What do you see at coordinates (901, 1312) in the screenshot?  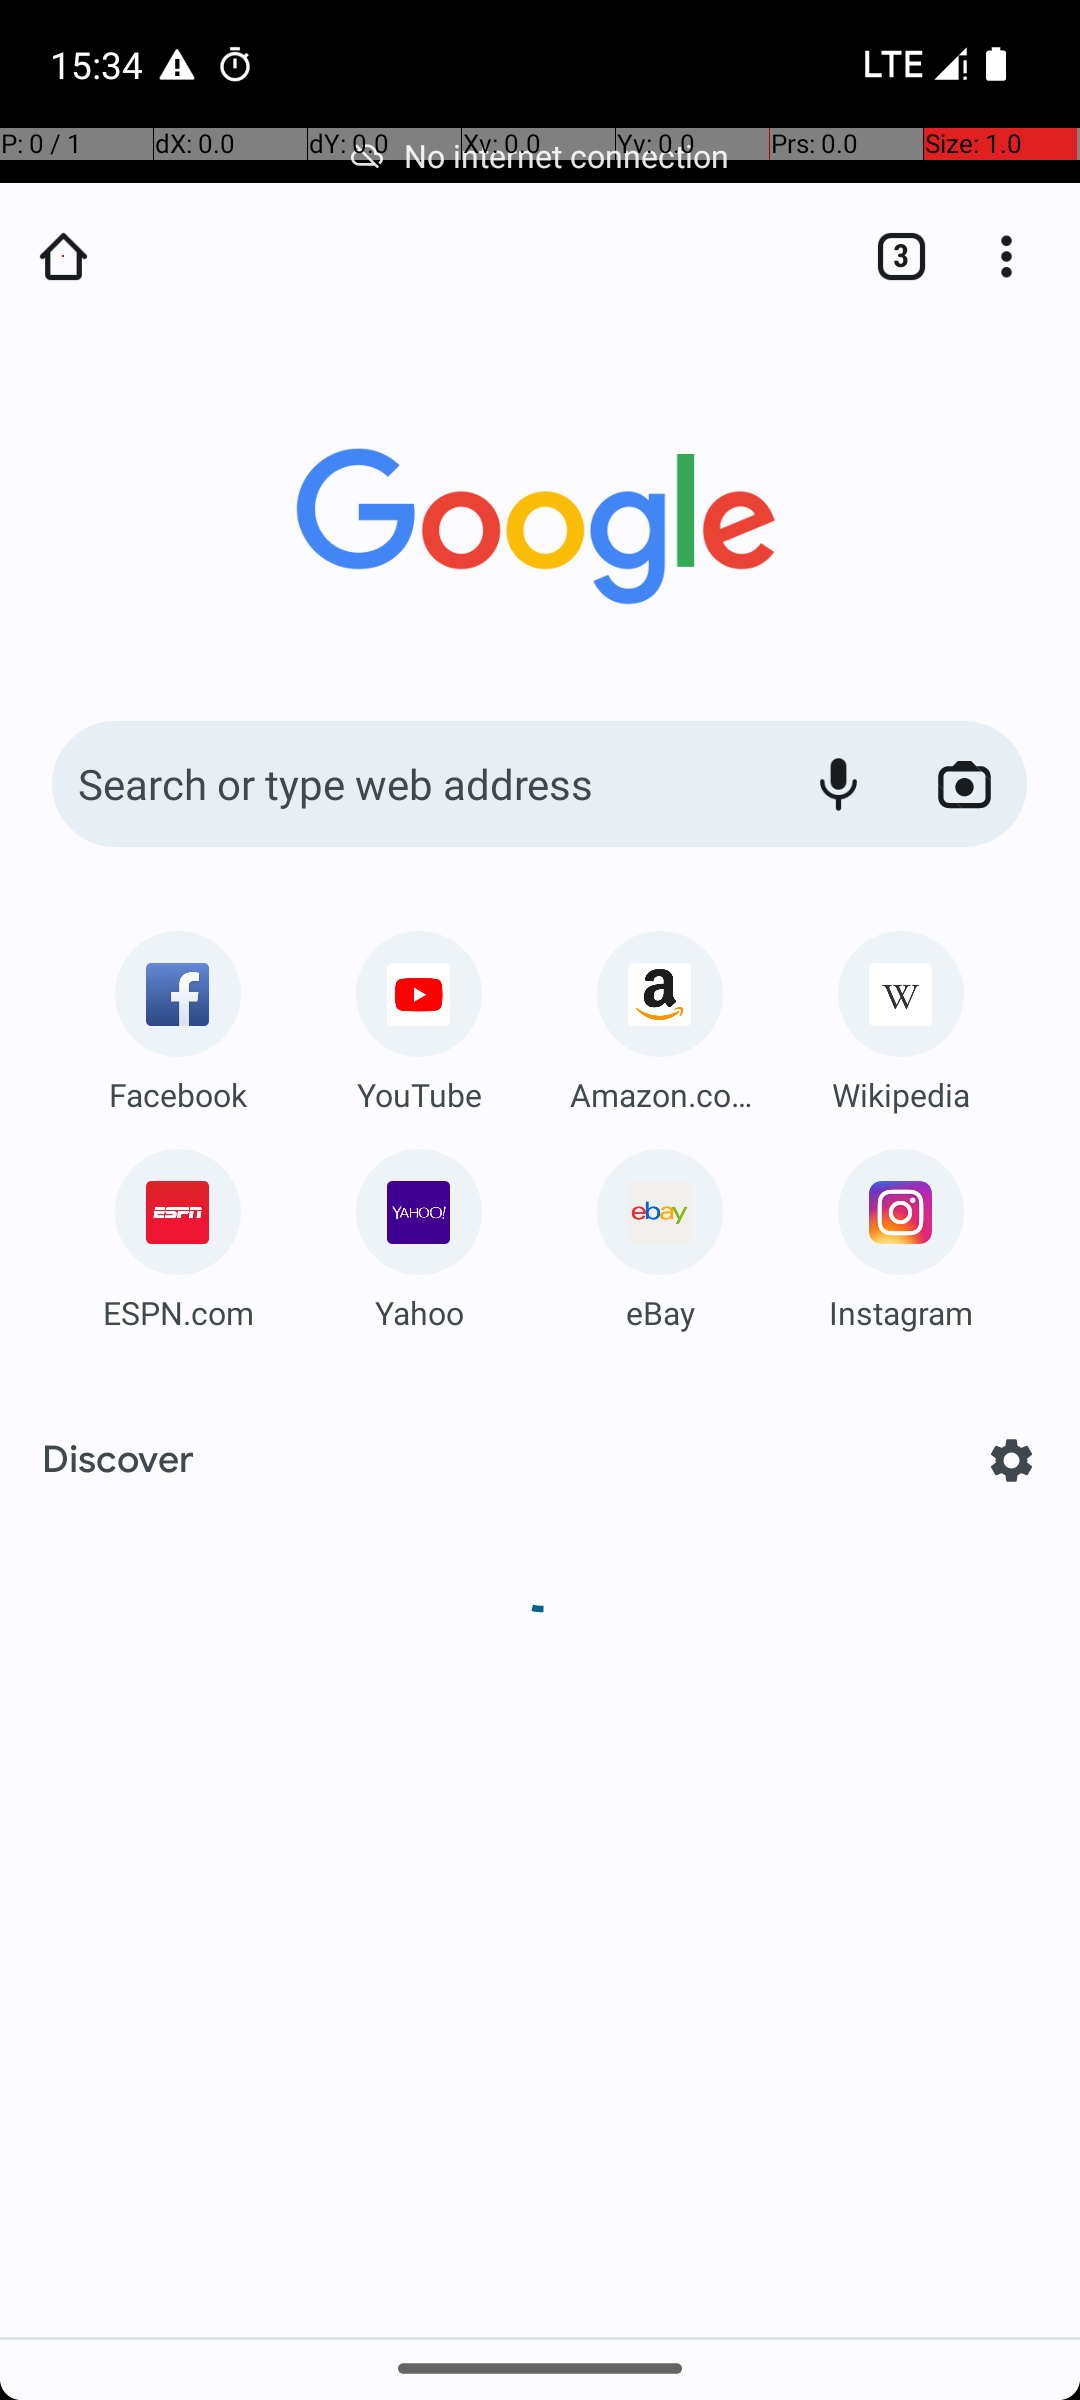 I see `Instagram` at bounding box center [901, 1312].